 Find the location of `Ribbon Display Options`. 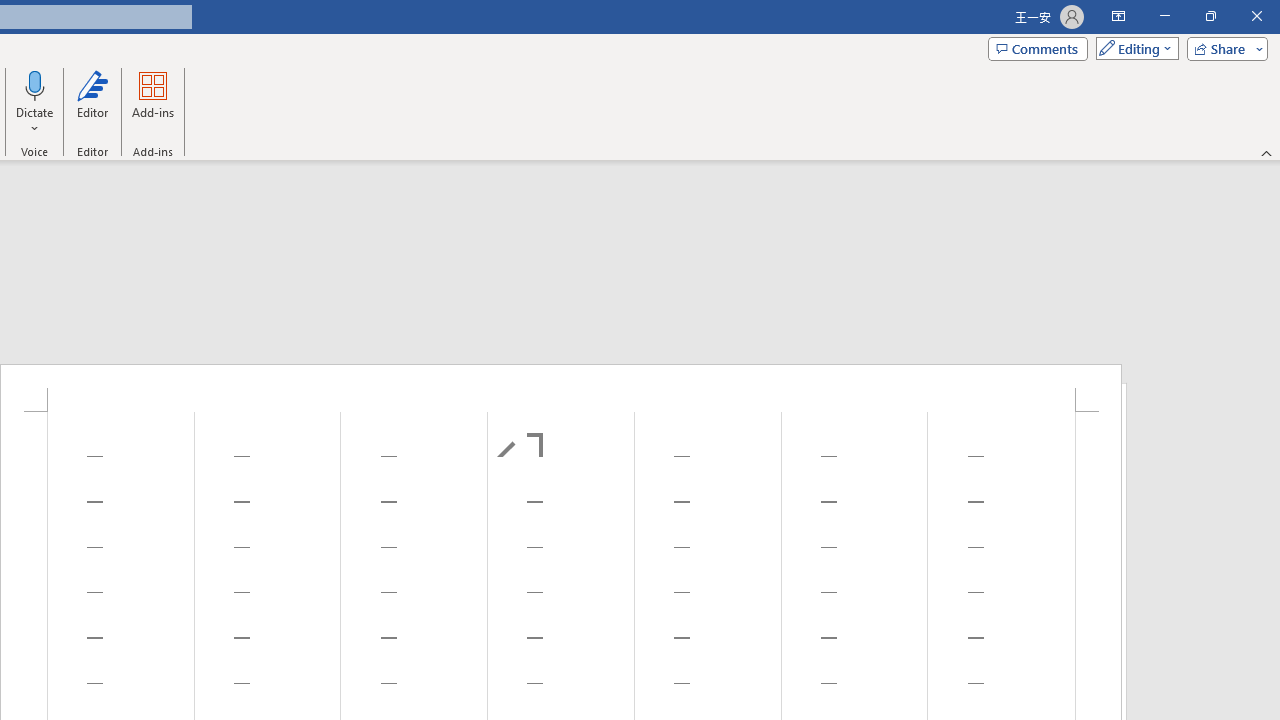

Ribbon Display Options is located at coordinates (1118, 16).